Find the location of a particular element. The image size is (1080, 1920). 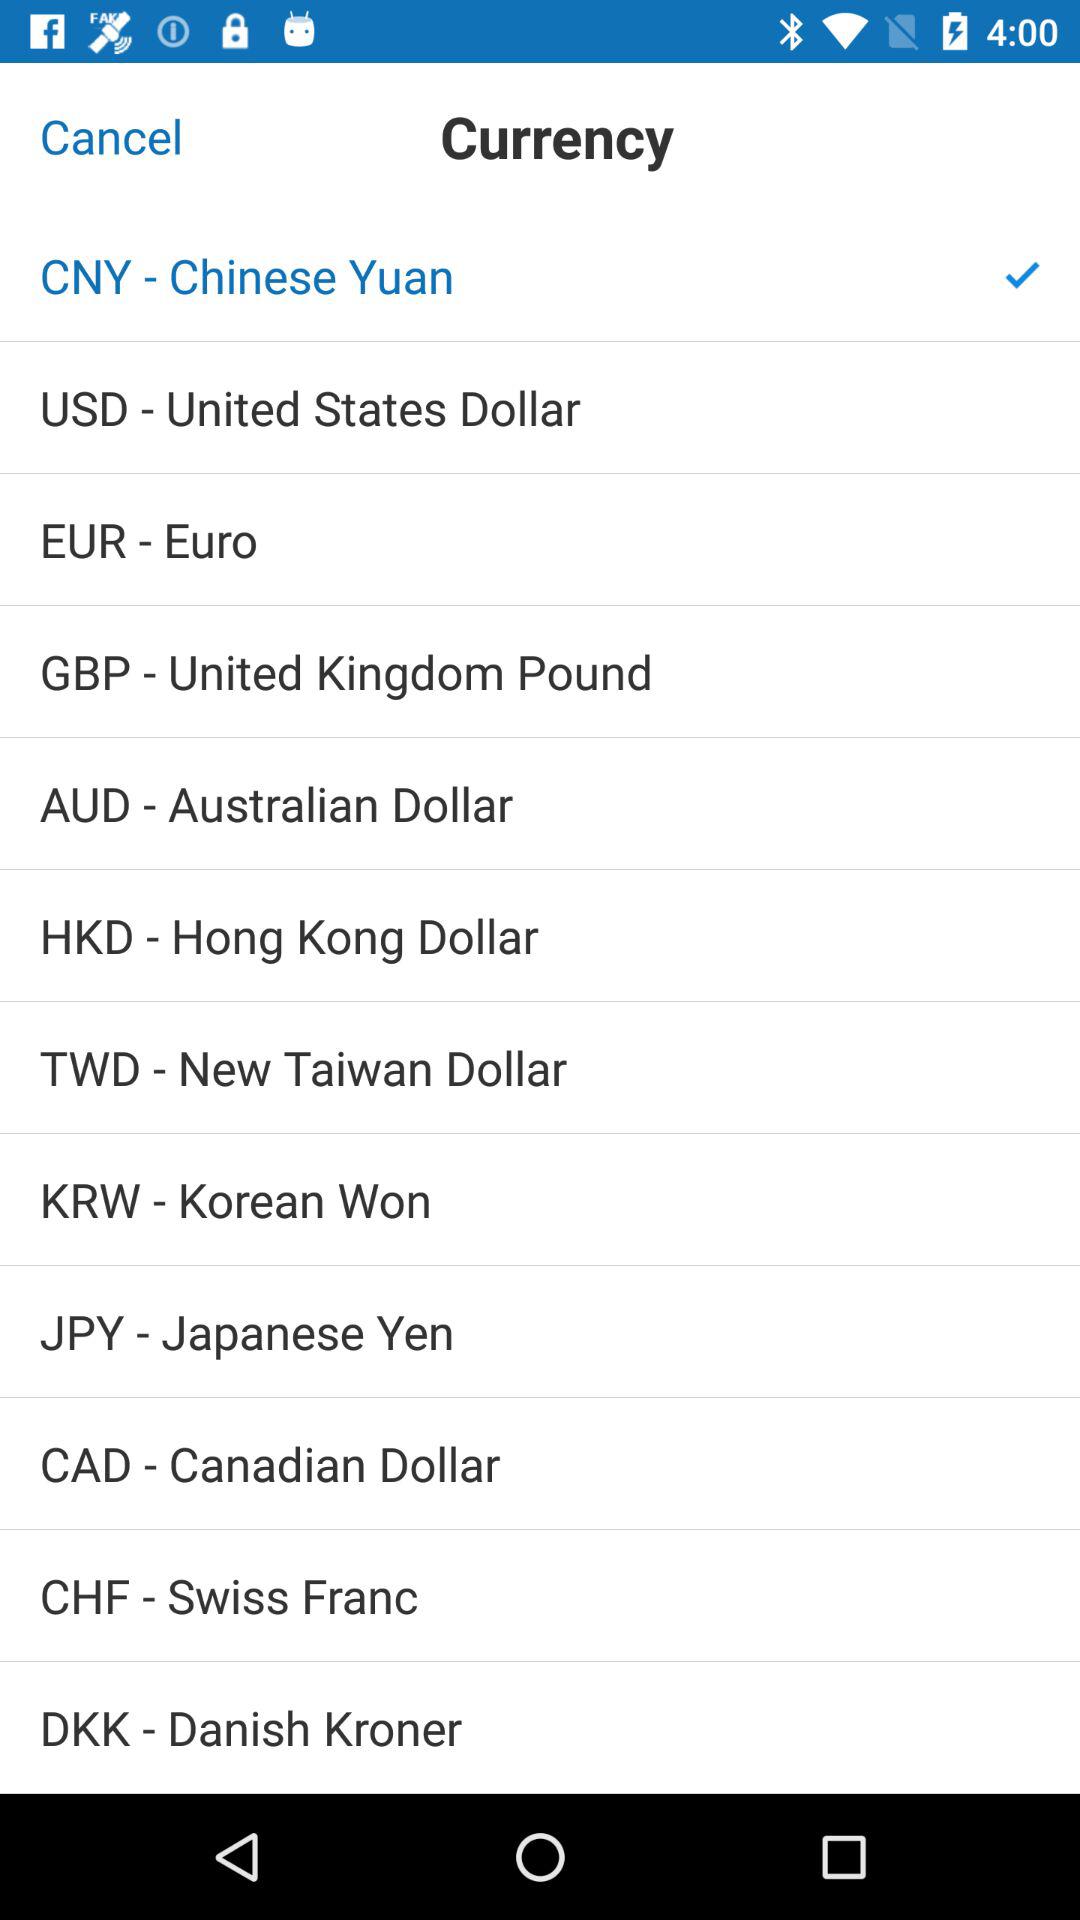

click icon below the cancel item is located at coordinates (540, 276).